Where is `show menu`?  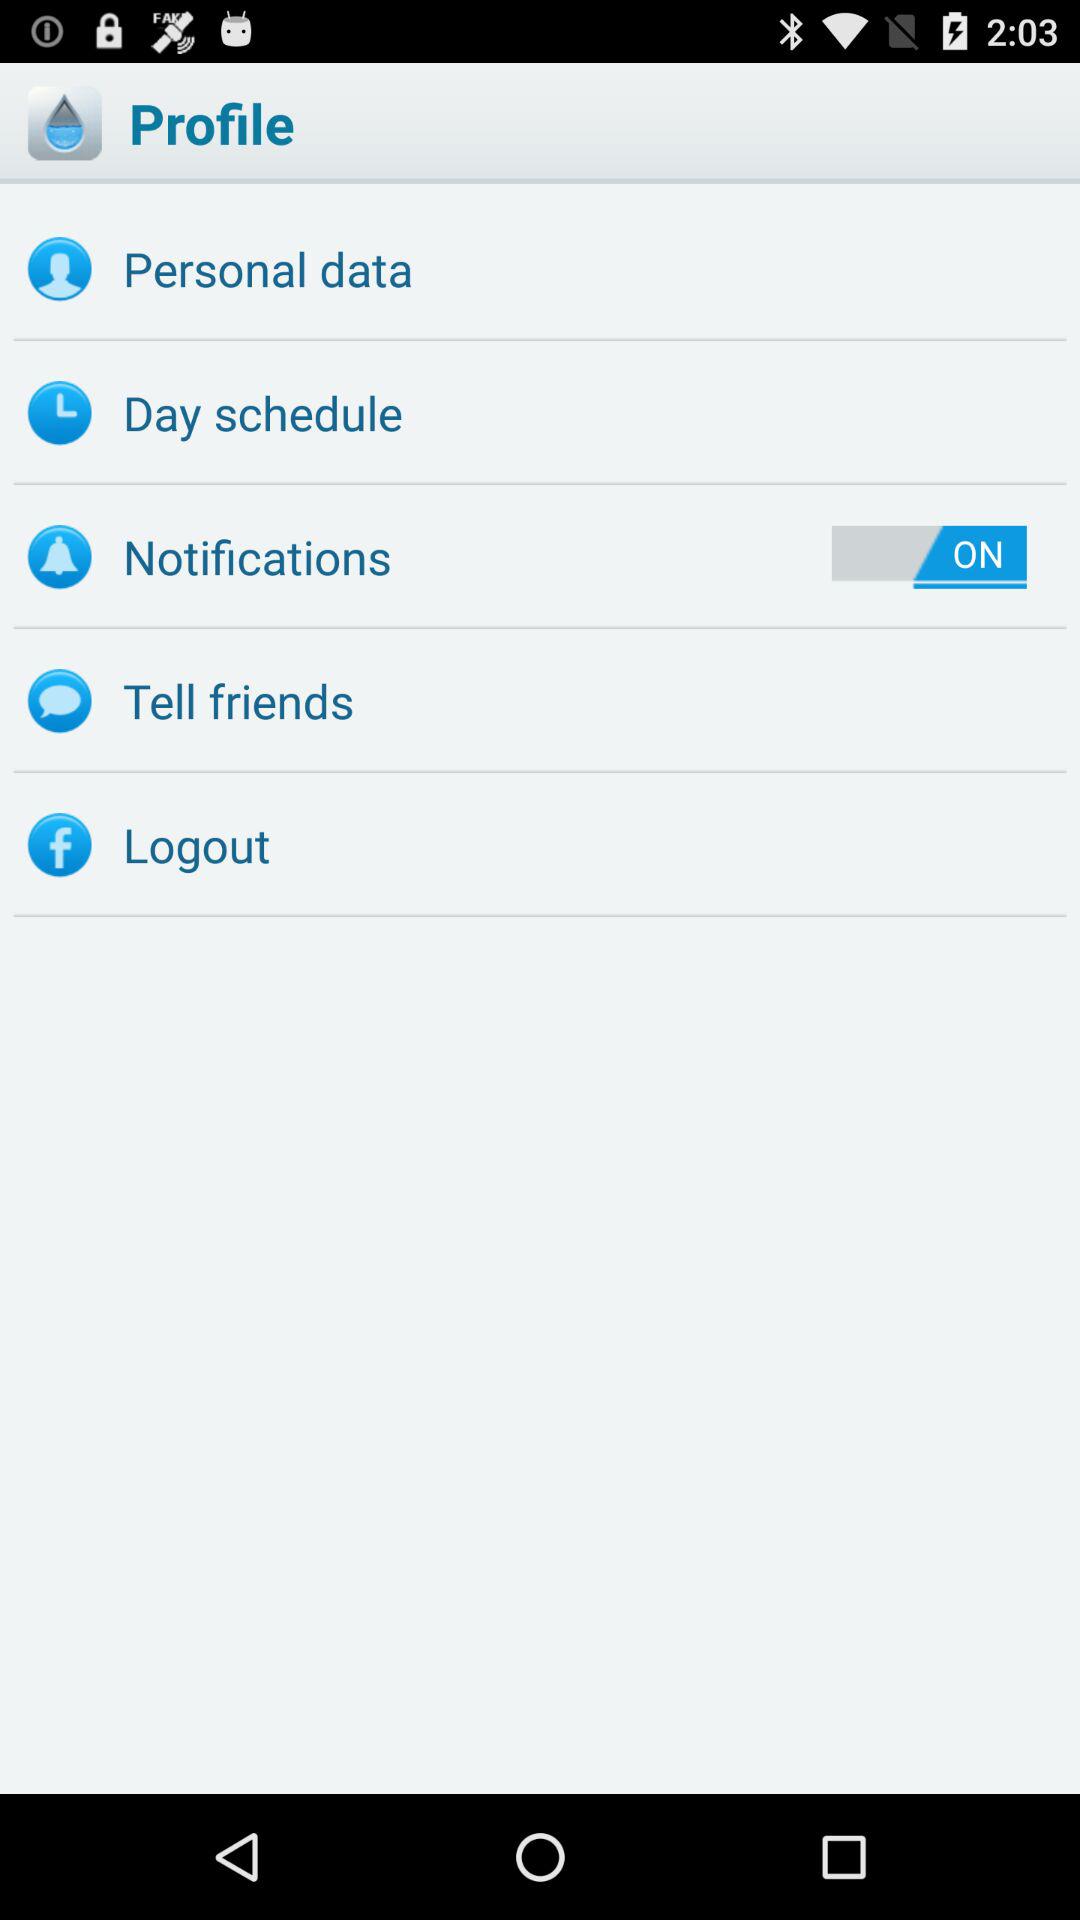 show menu is located at coordinates (64, 123).